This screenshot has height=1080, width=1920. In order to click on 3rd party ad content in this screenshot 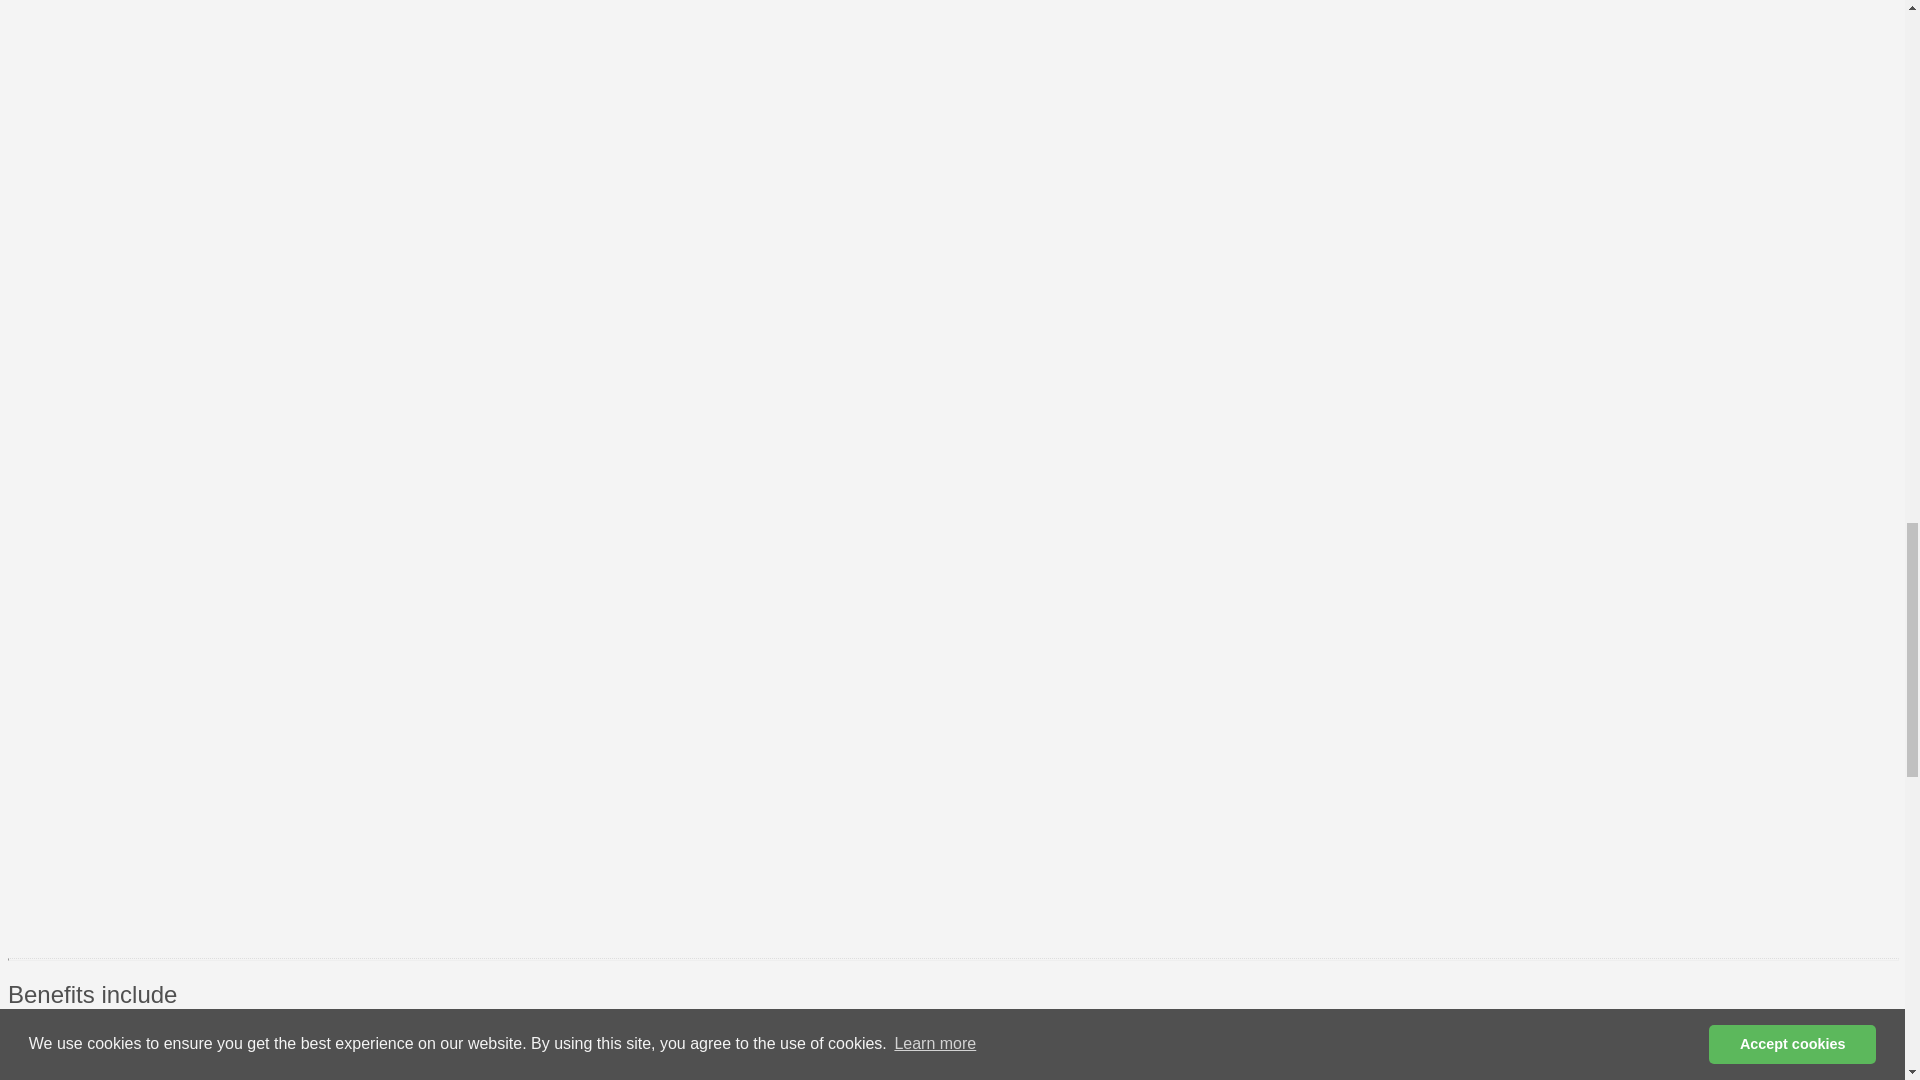, I will do `click(1021, 262)`.